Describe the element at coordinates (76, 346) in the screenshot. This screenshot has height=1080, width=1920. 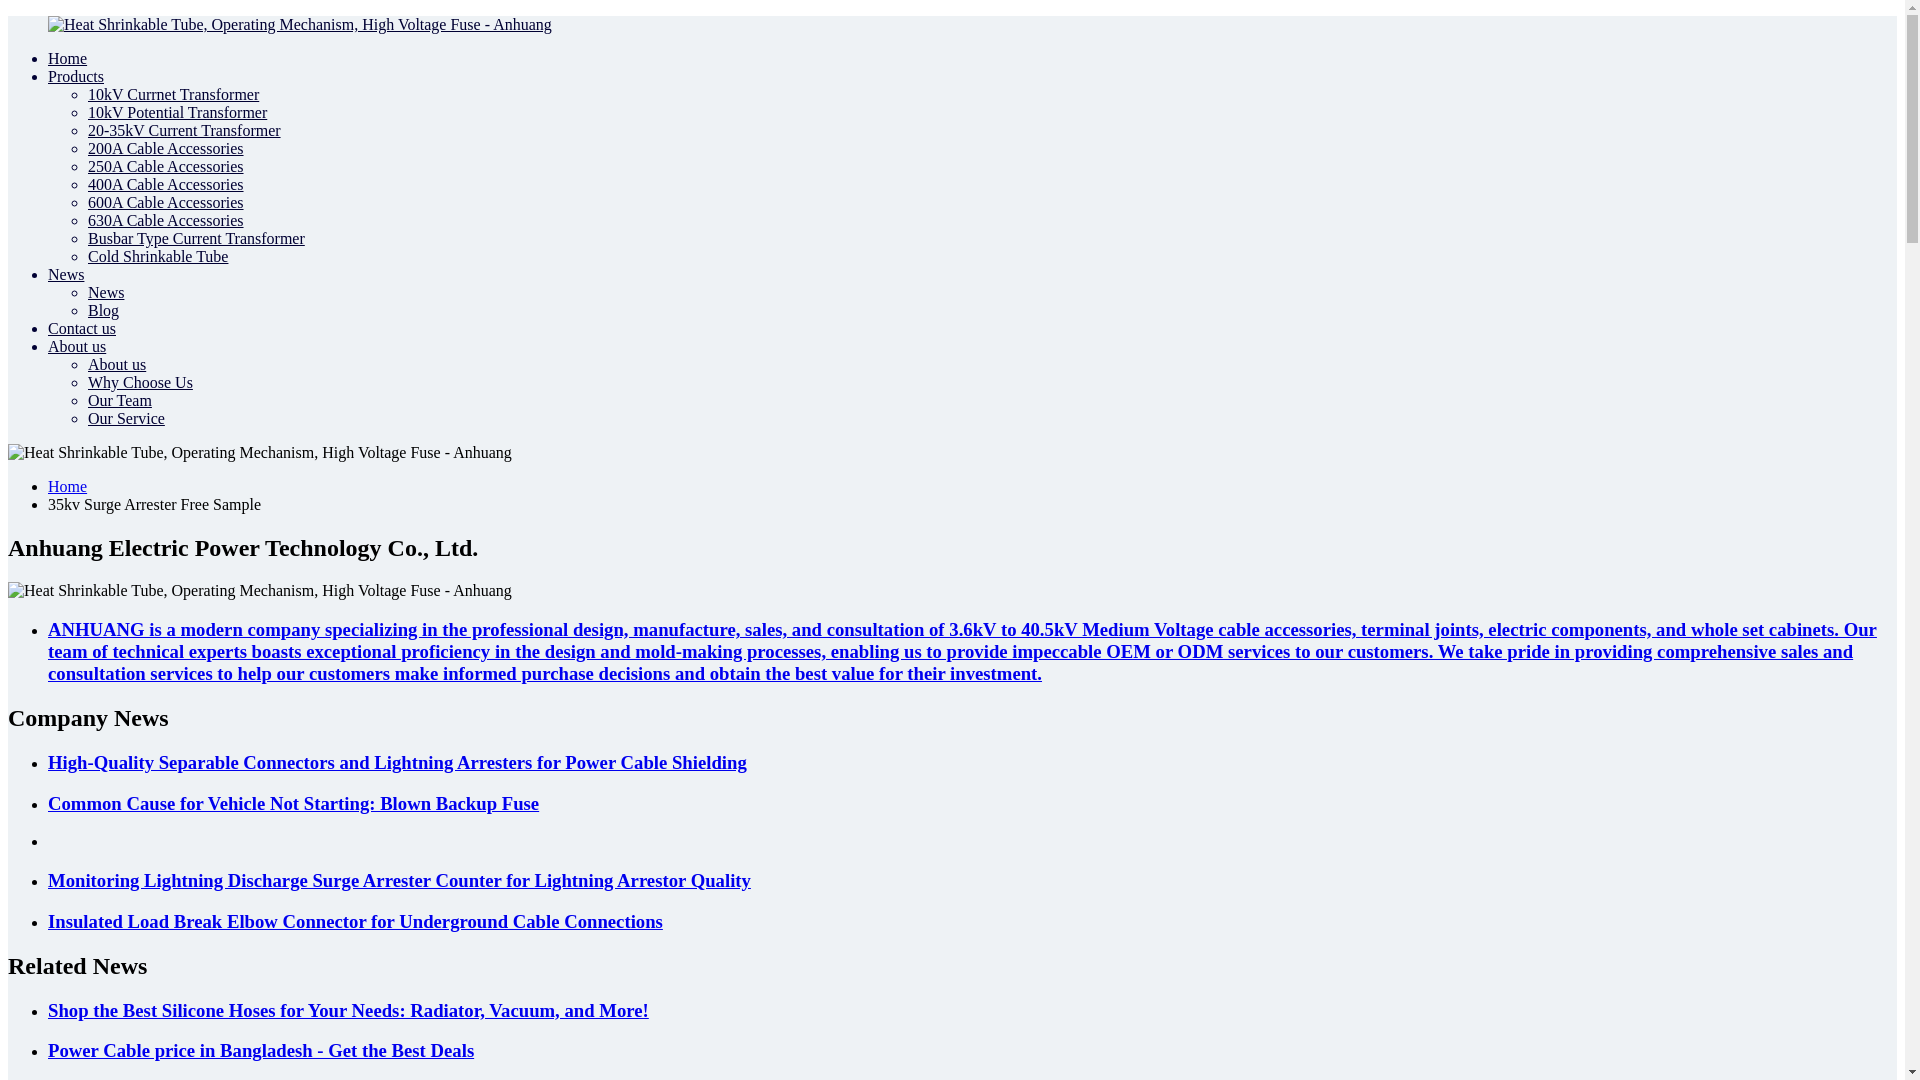
I see `About us` at that location.